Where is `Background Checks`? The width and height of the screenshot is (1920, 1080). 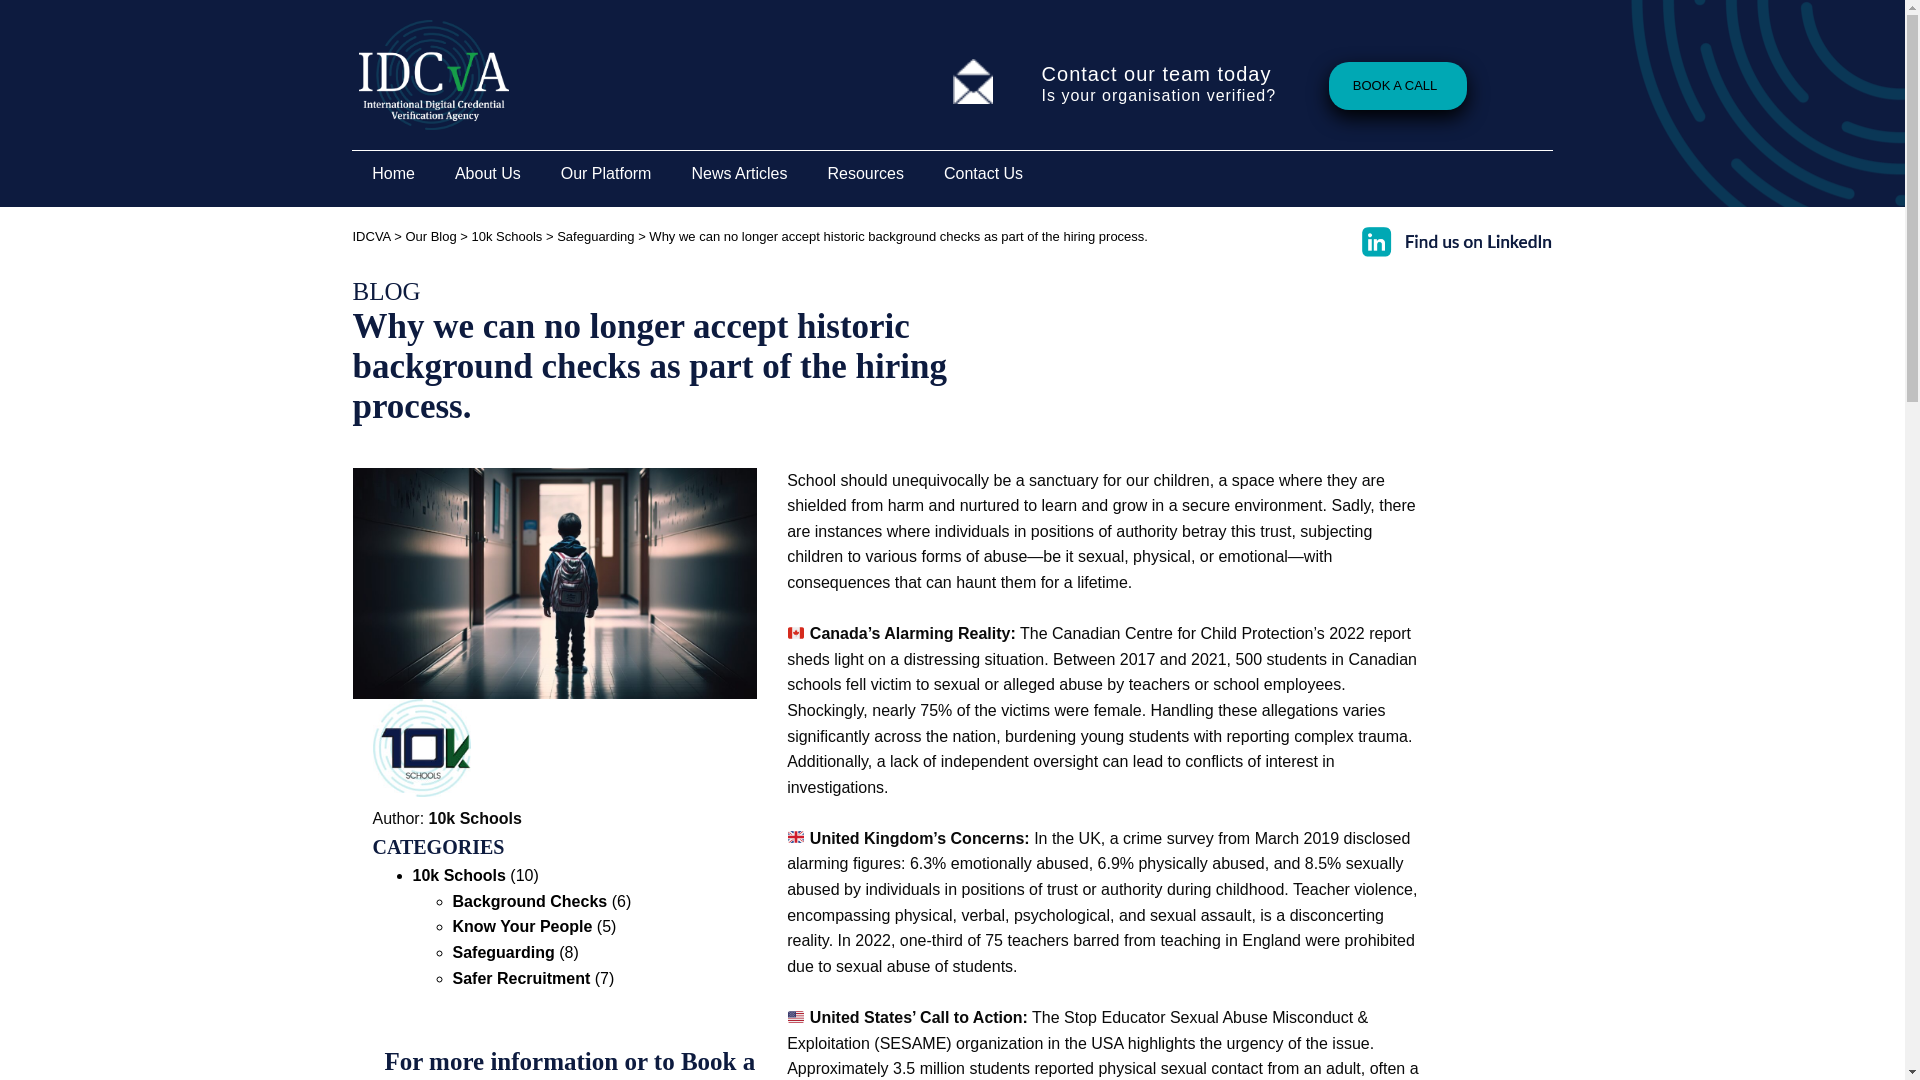 Background Checks is located at coordinates (528, 902).